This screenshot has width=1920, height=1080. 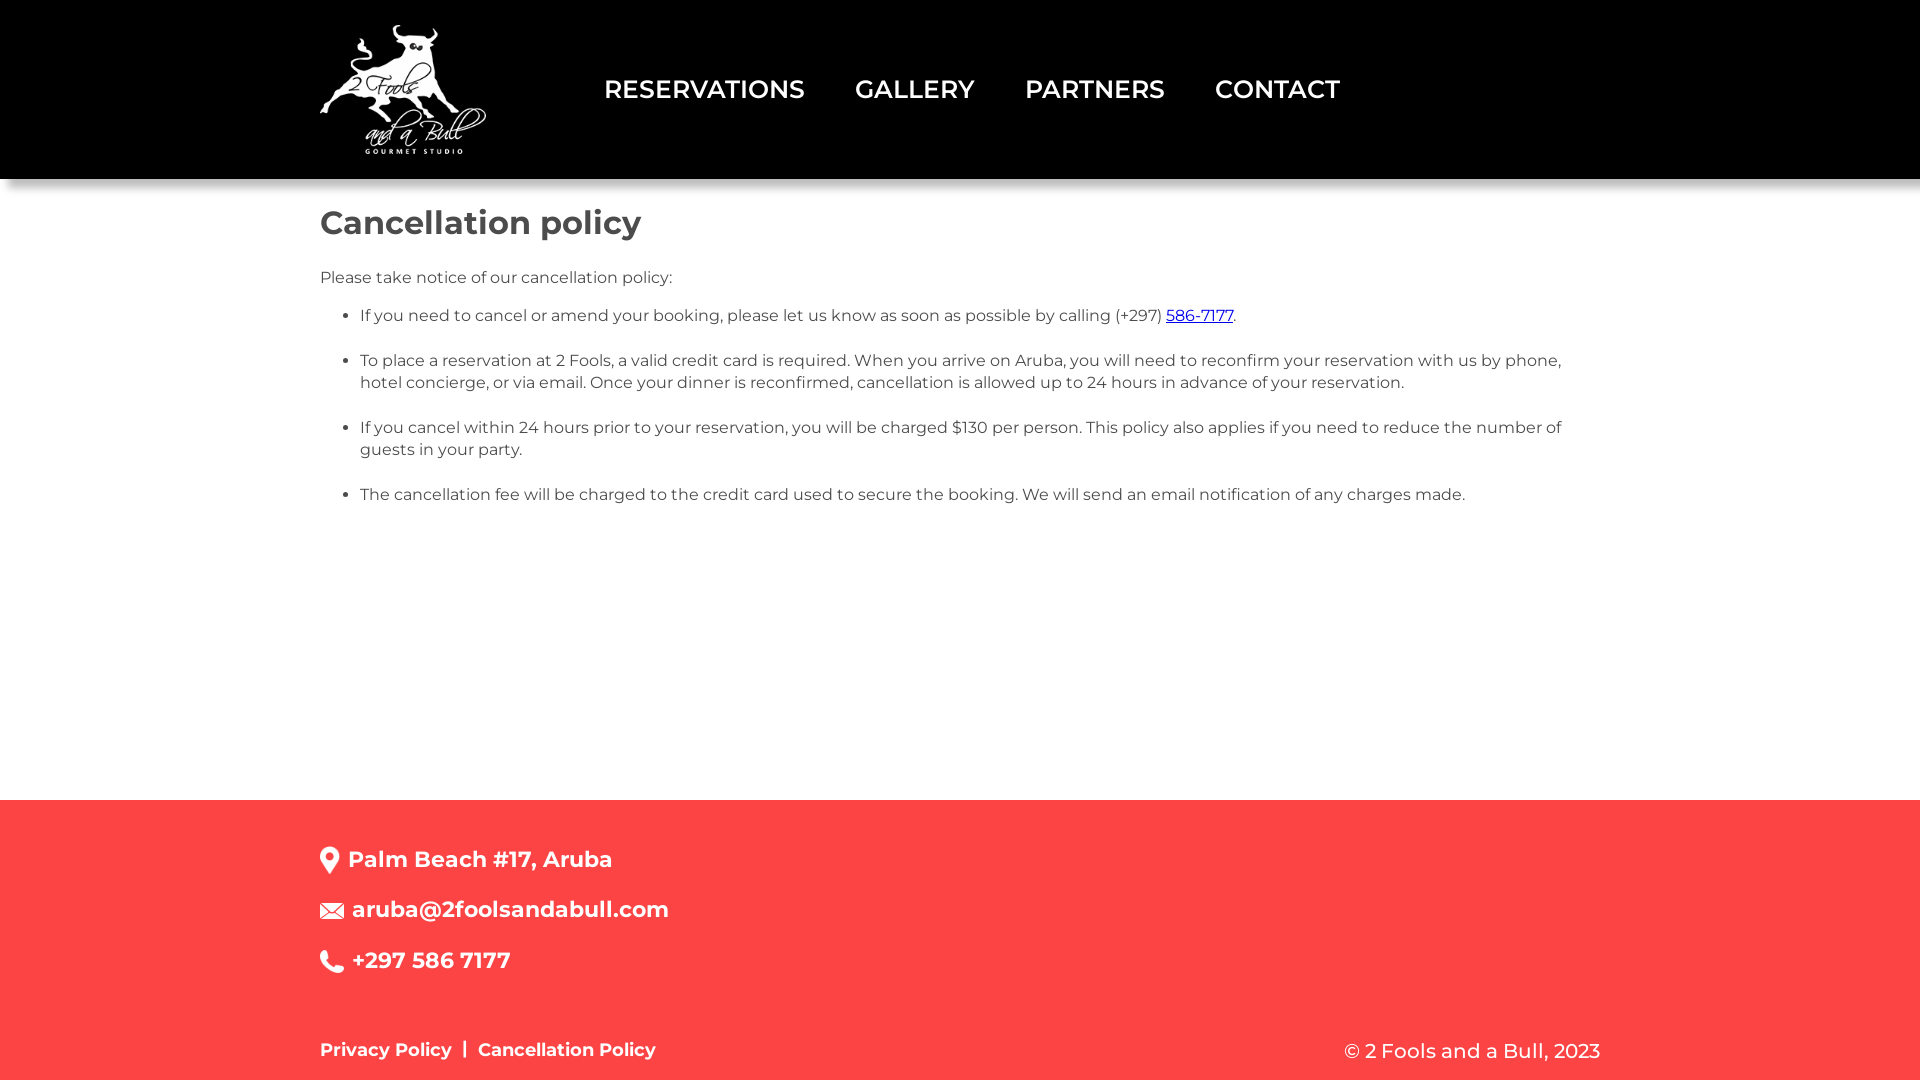 I want to click on RESERVATIONS, so click(x=704, y=90).